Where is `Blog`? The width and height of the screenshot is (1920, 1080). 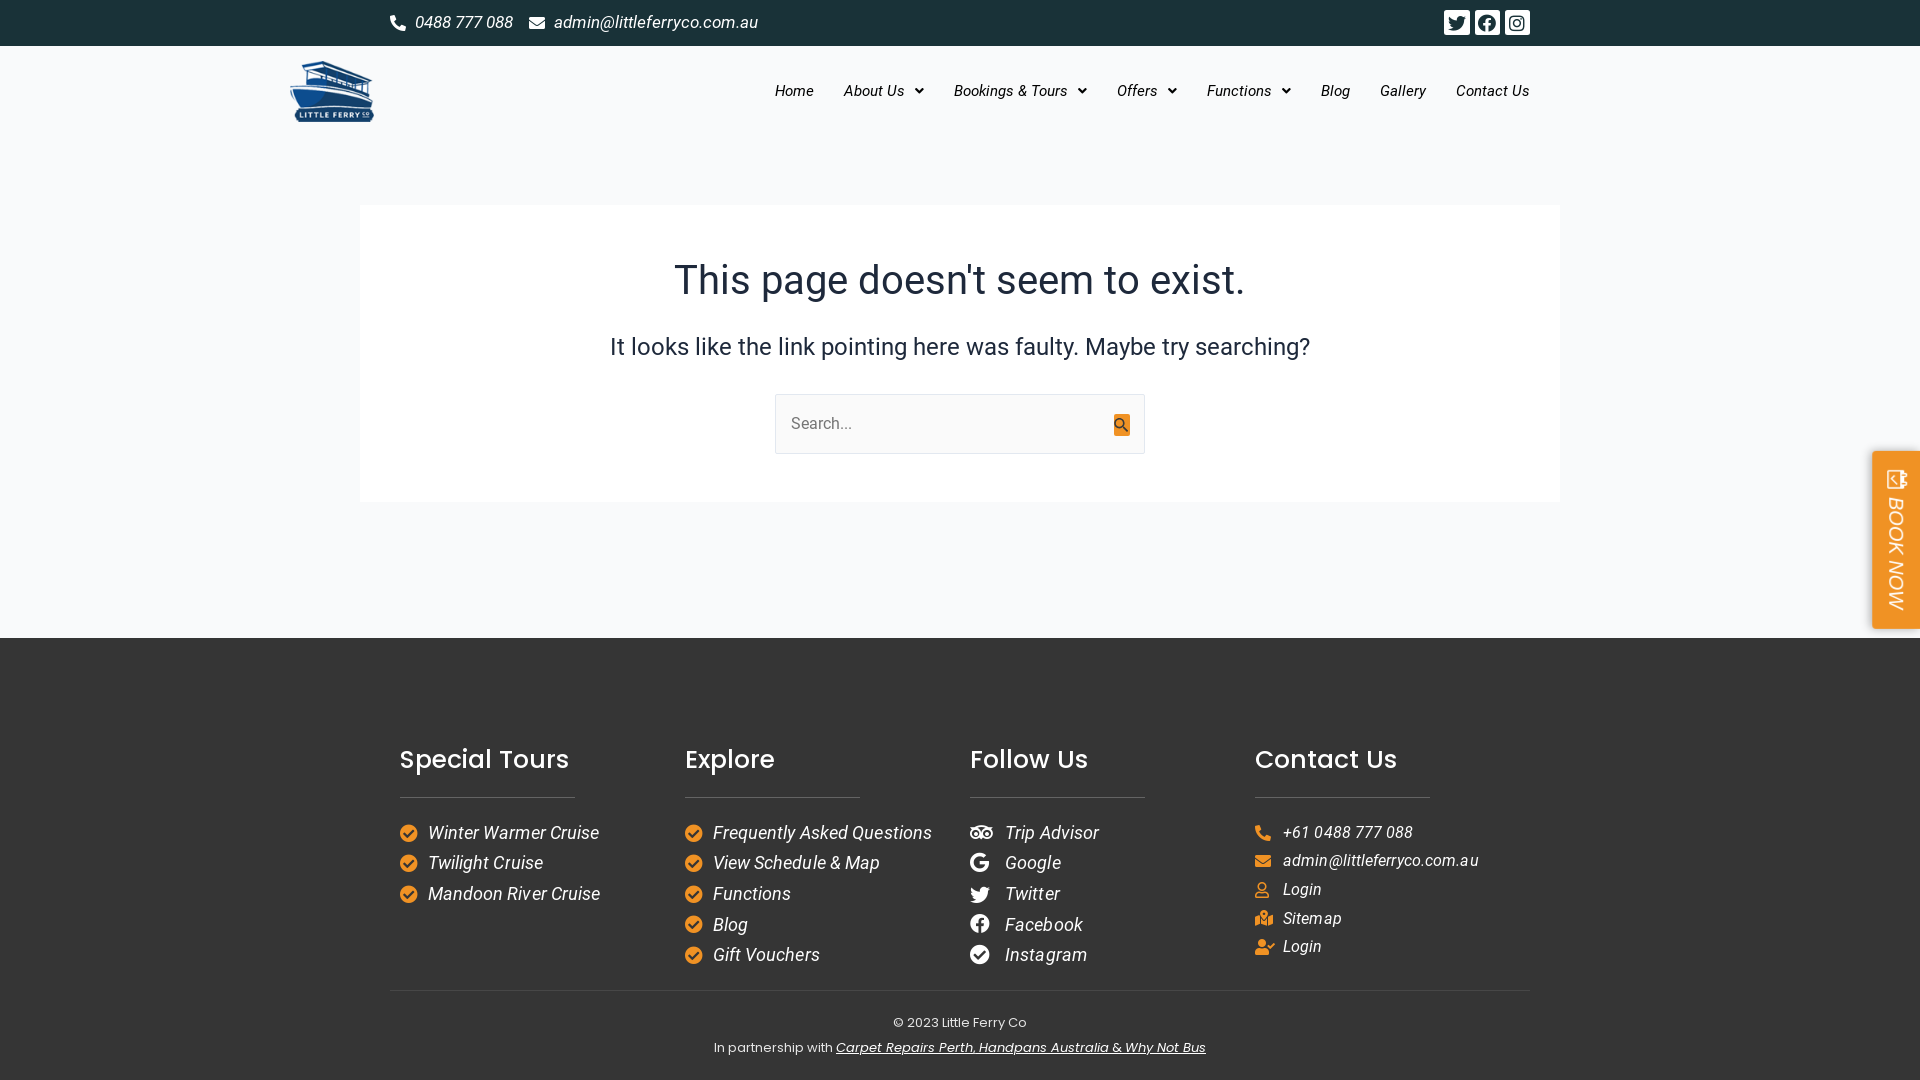 Blog is located at coordinates (818, 925).